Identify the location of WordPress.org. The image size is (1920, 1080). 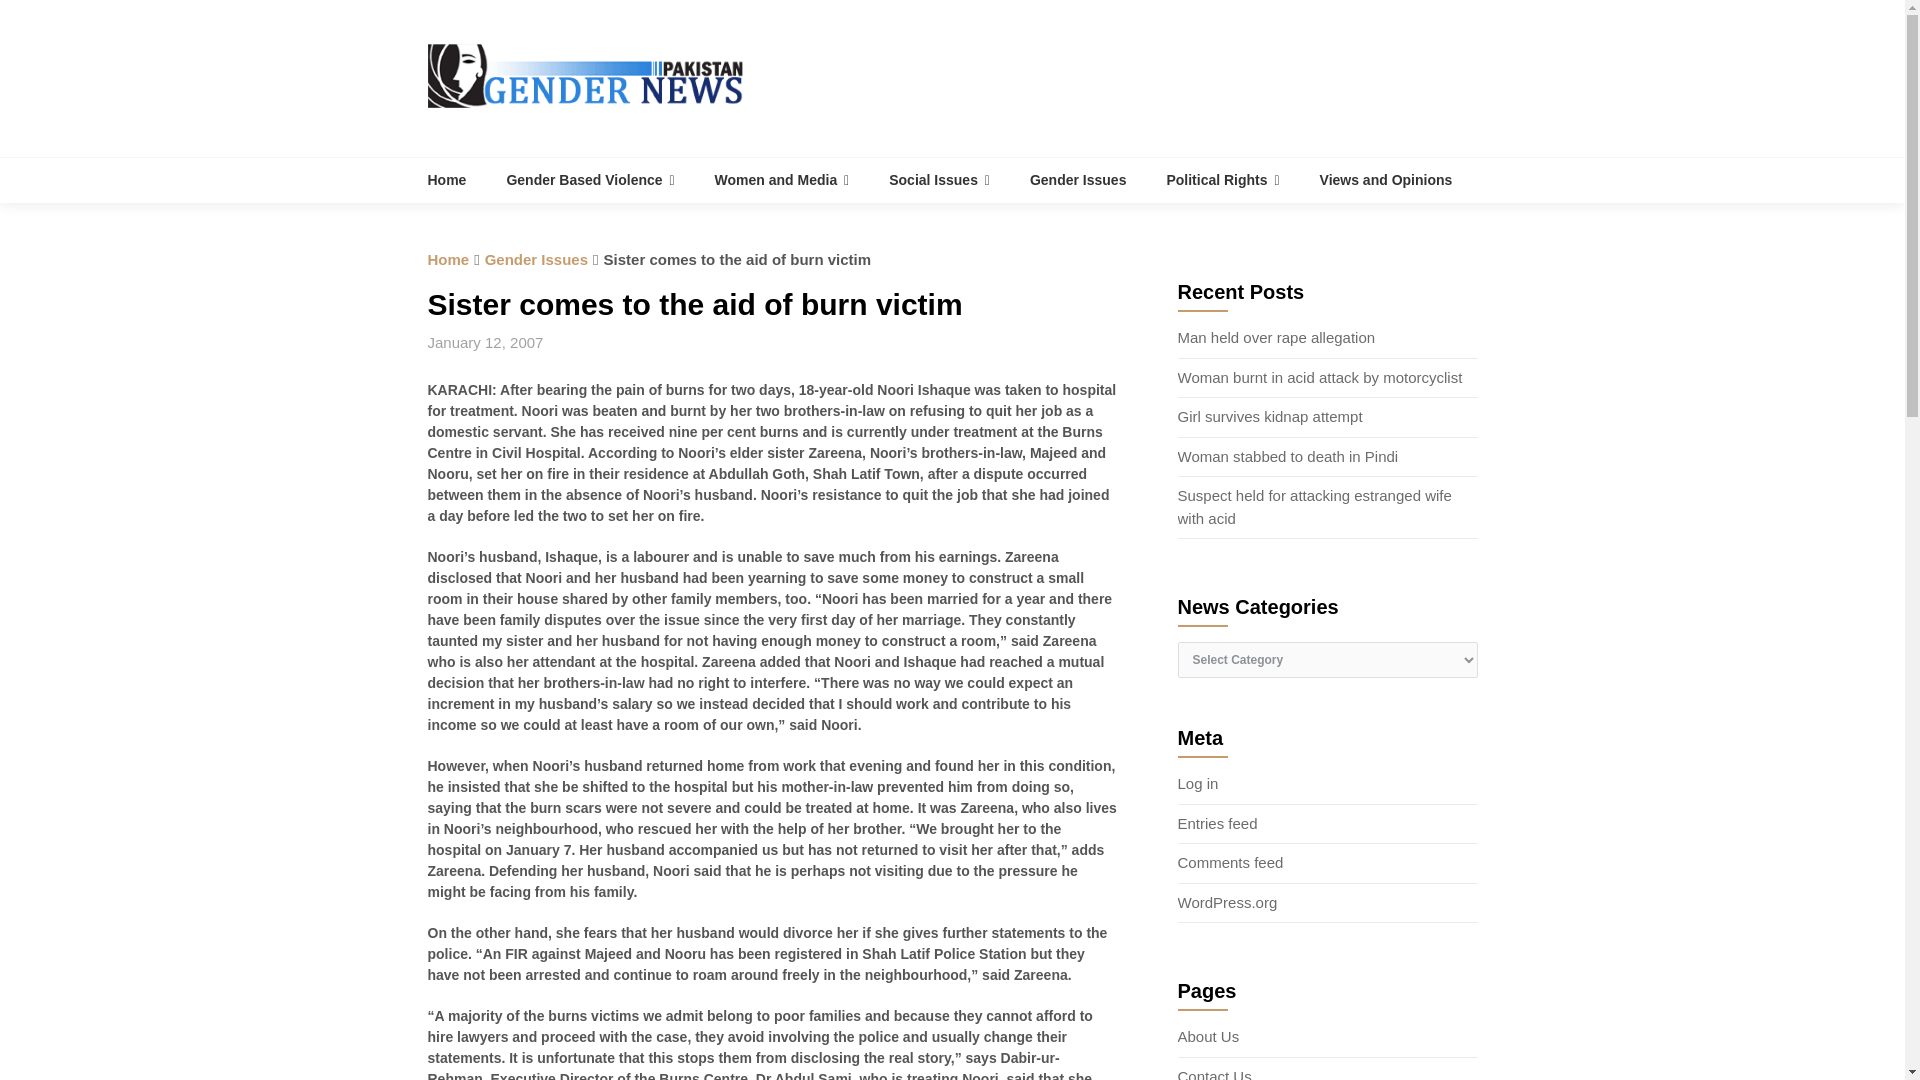
(1228, 902).